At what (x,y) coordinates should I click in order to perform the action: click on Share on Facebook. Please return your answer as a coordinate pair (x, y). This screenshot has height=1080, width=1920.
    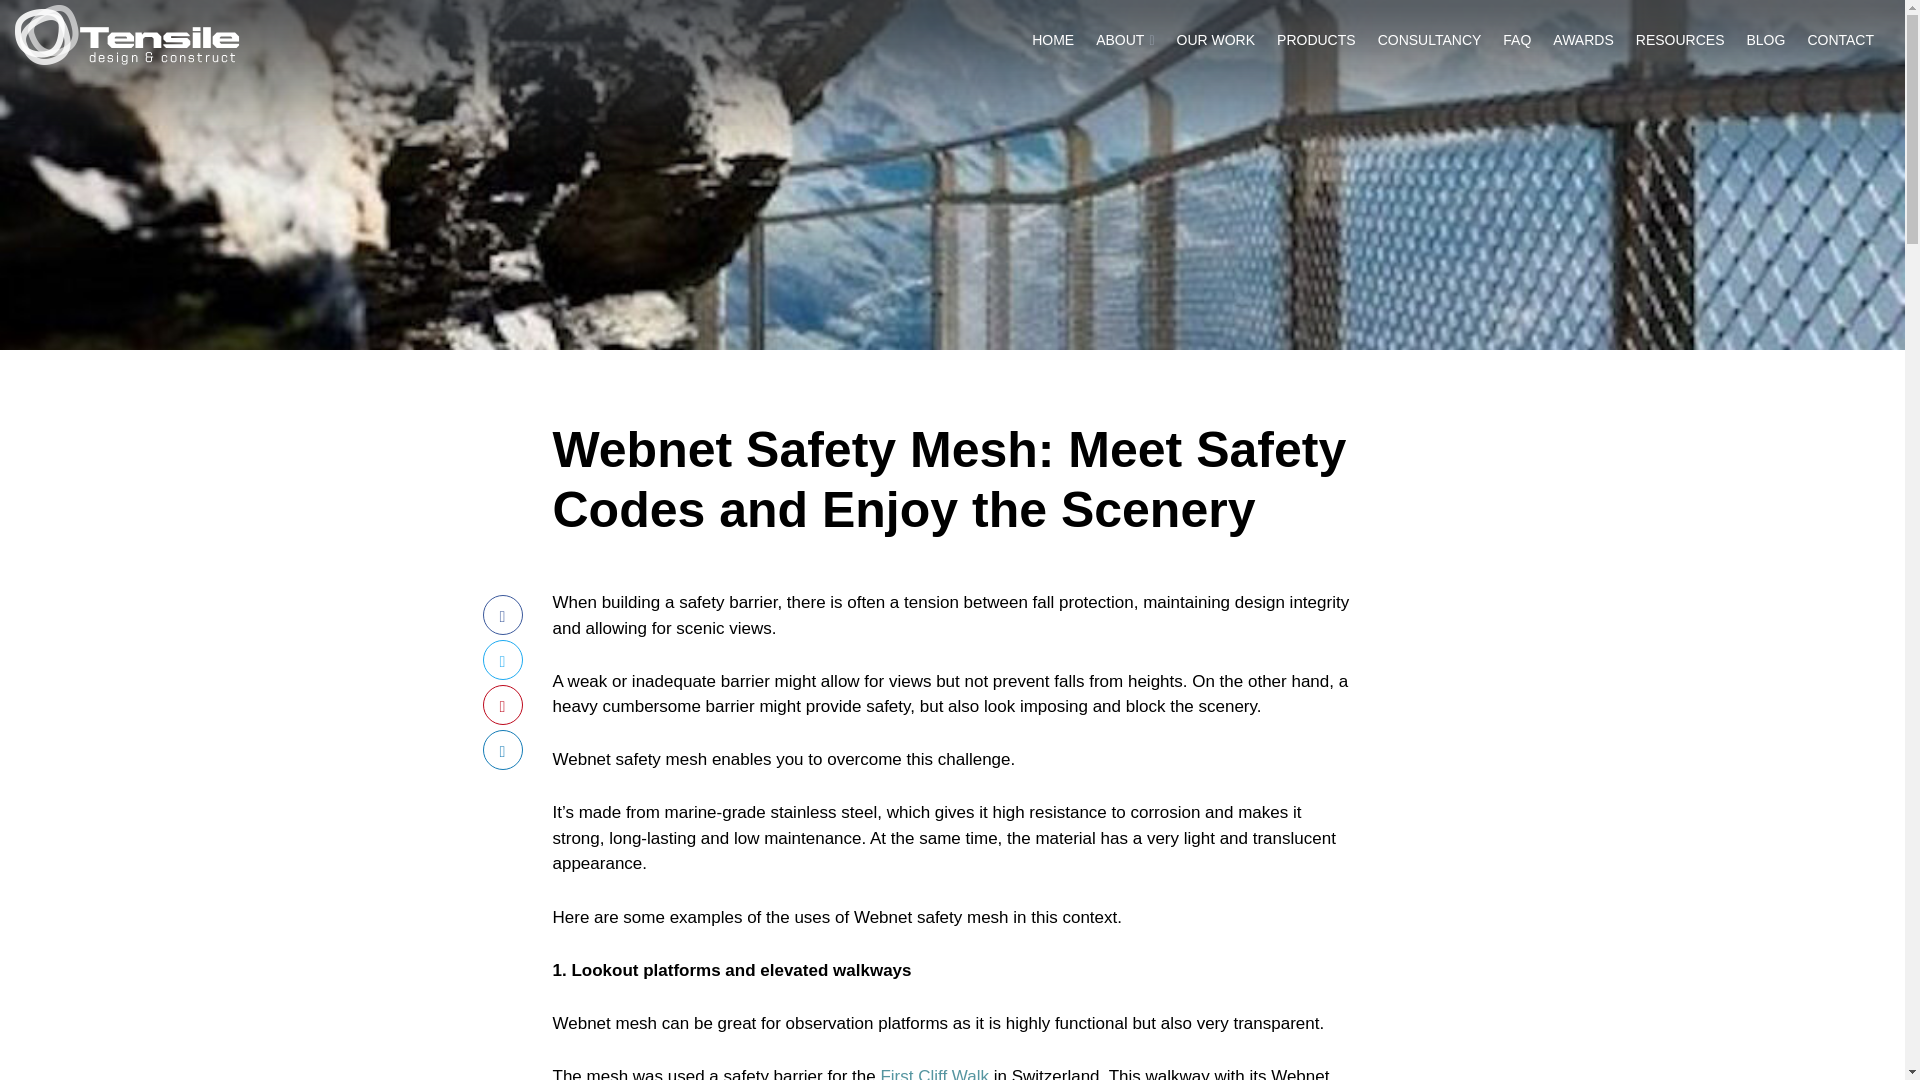
    Looking at the image, I should click on (502, 615).